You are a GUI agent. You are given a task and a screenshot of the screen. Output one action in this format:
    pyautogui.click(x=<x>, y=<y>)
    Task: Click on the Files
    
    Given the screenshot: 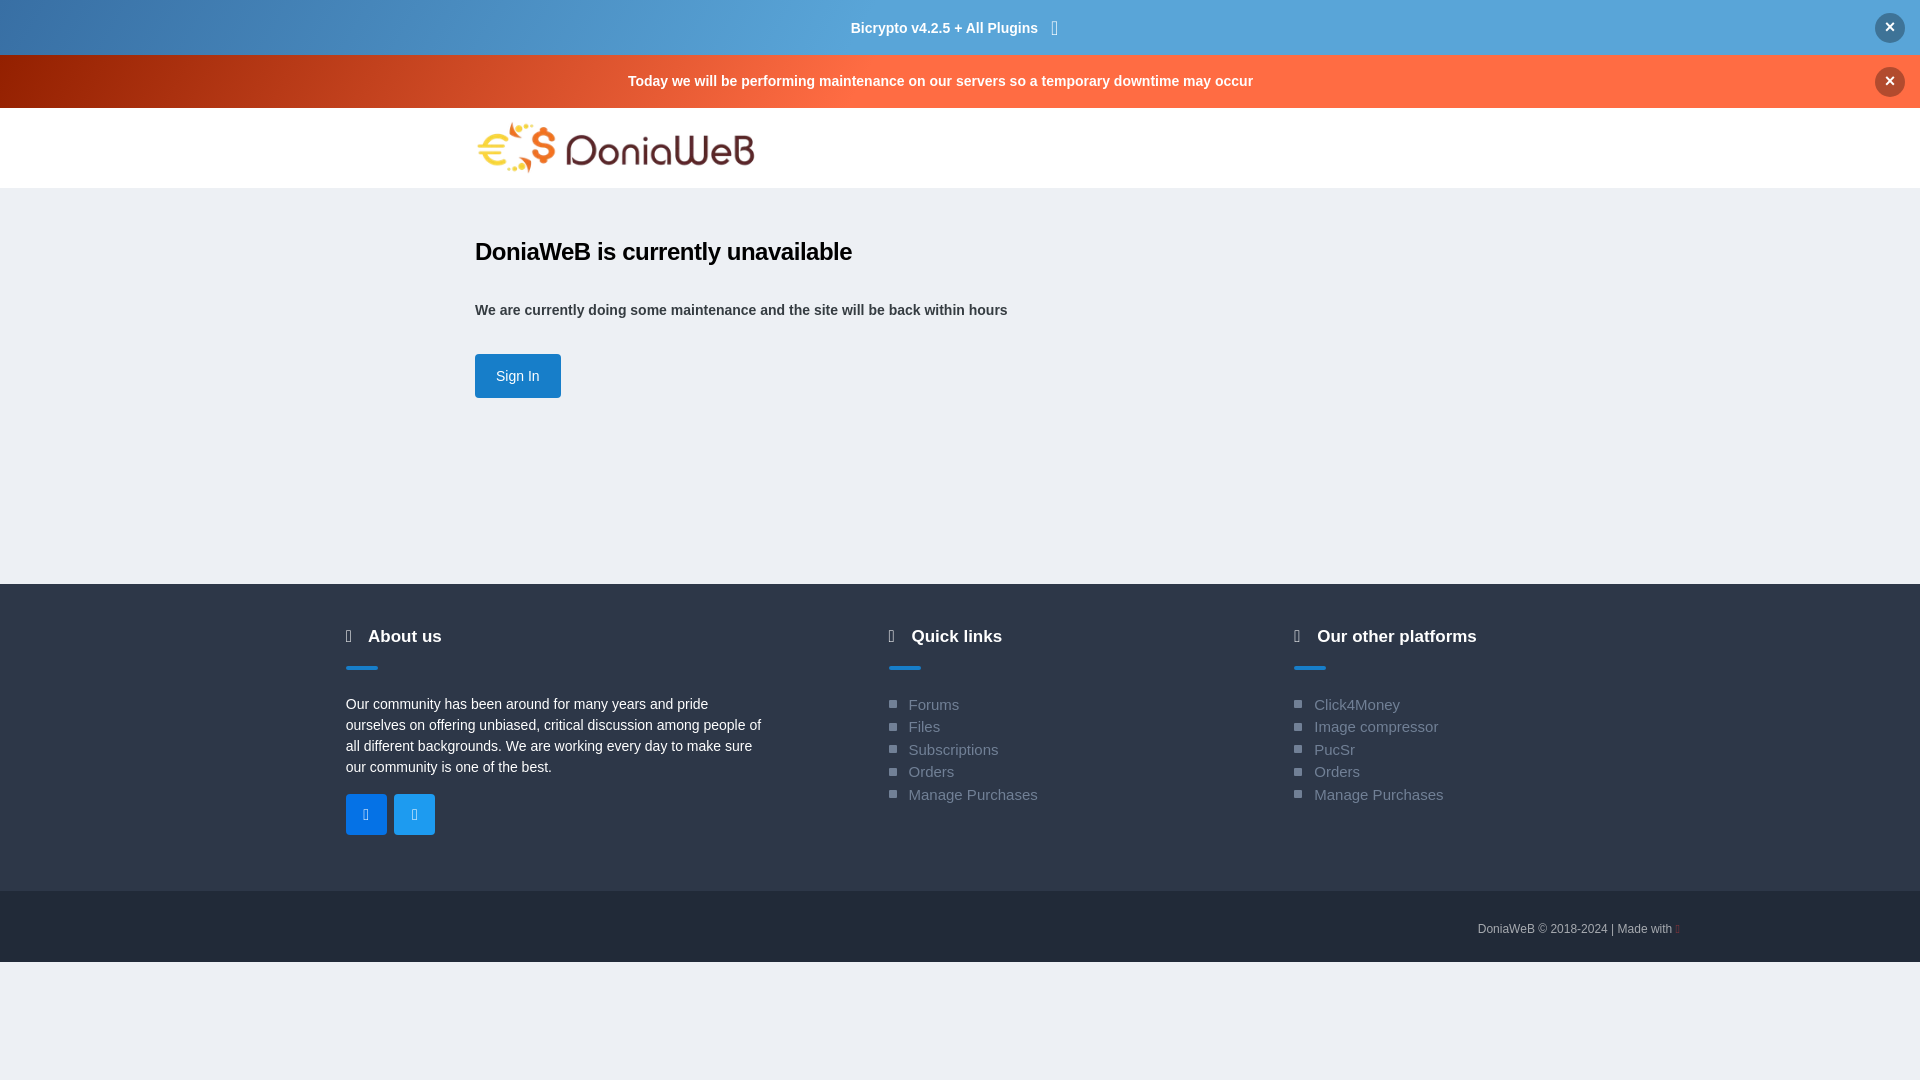 What is the action you would take?
    pyautogui.click(x=914, y=726)
    